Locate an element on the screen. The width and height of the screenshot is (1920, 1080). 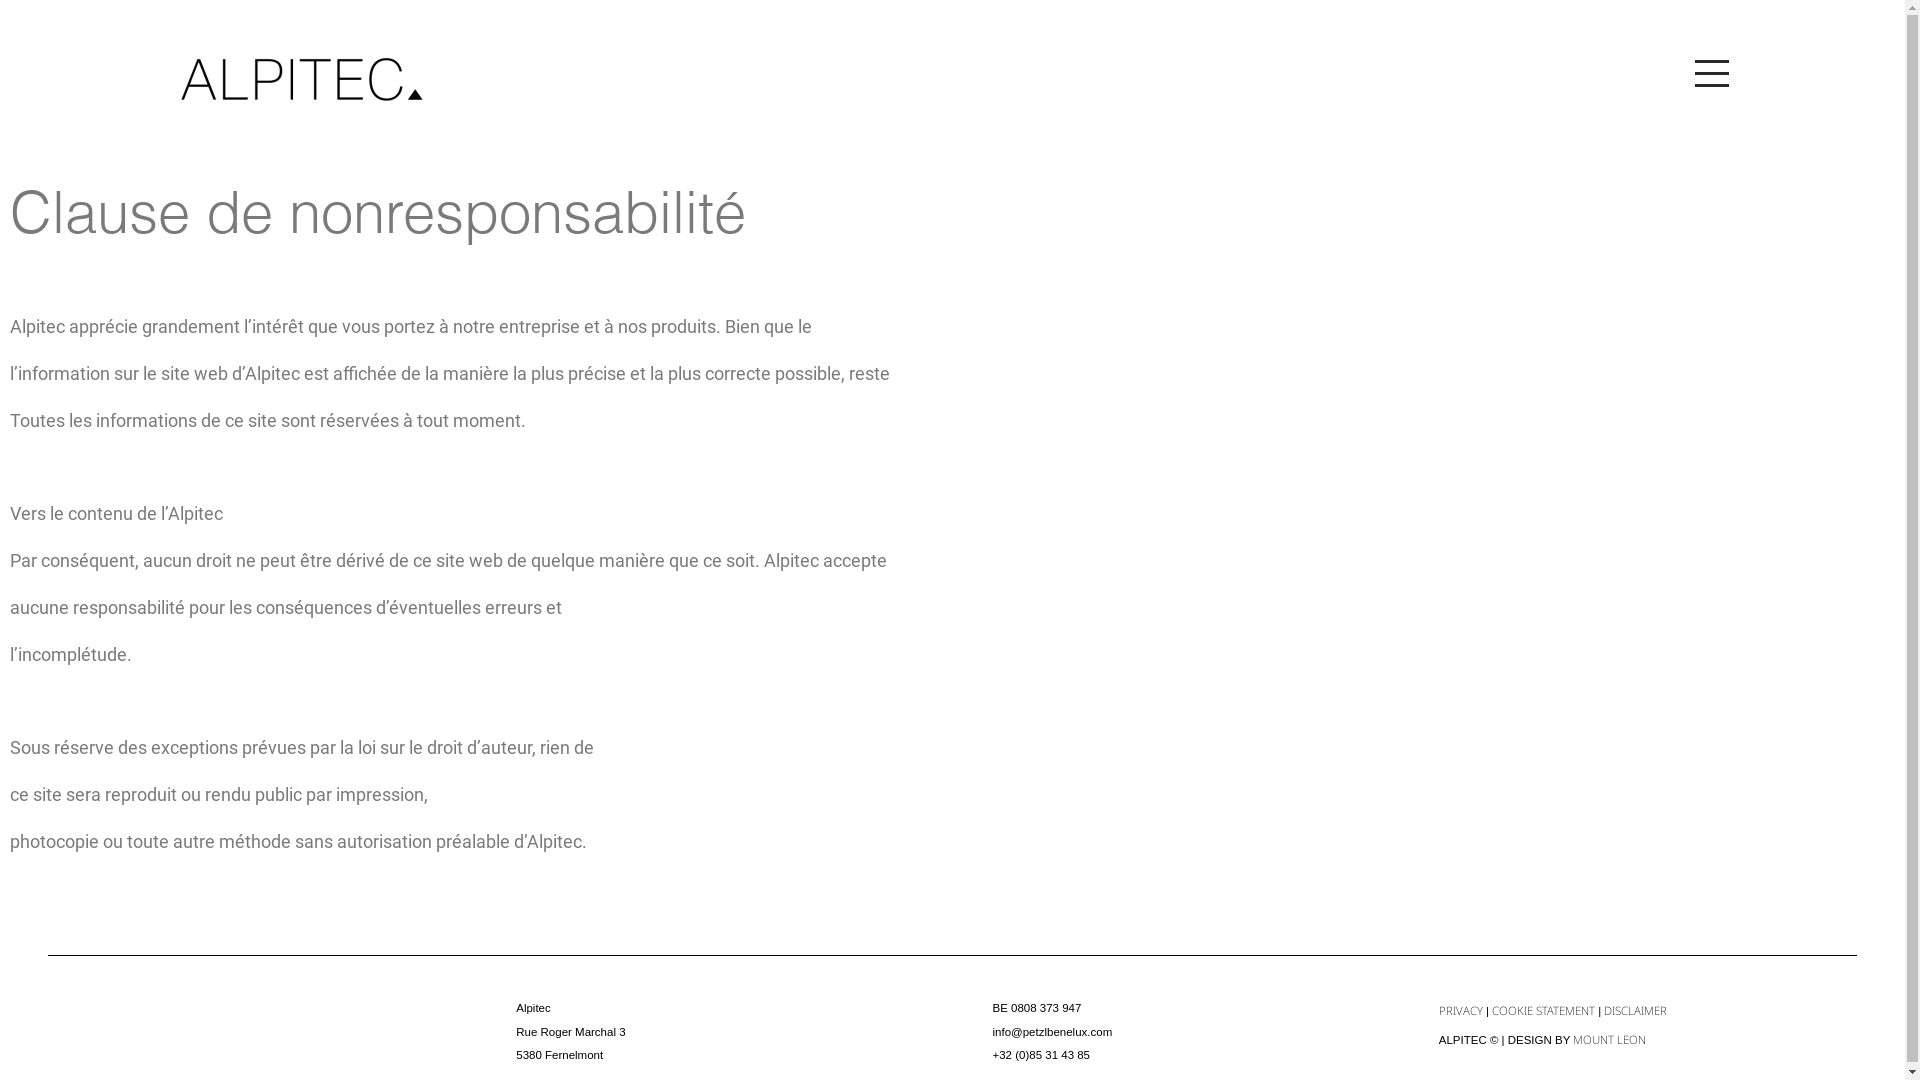
PRIVACY is located at coordinates (1461, 1010).